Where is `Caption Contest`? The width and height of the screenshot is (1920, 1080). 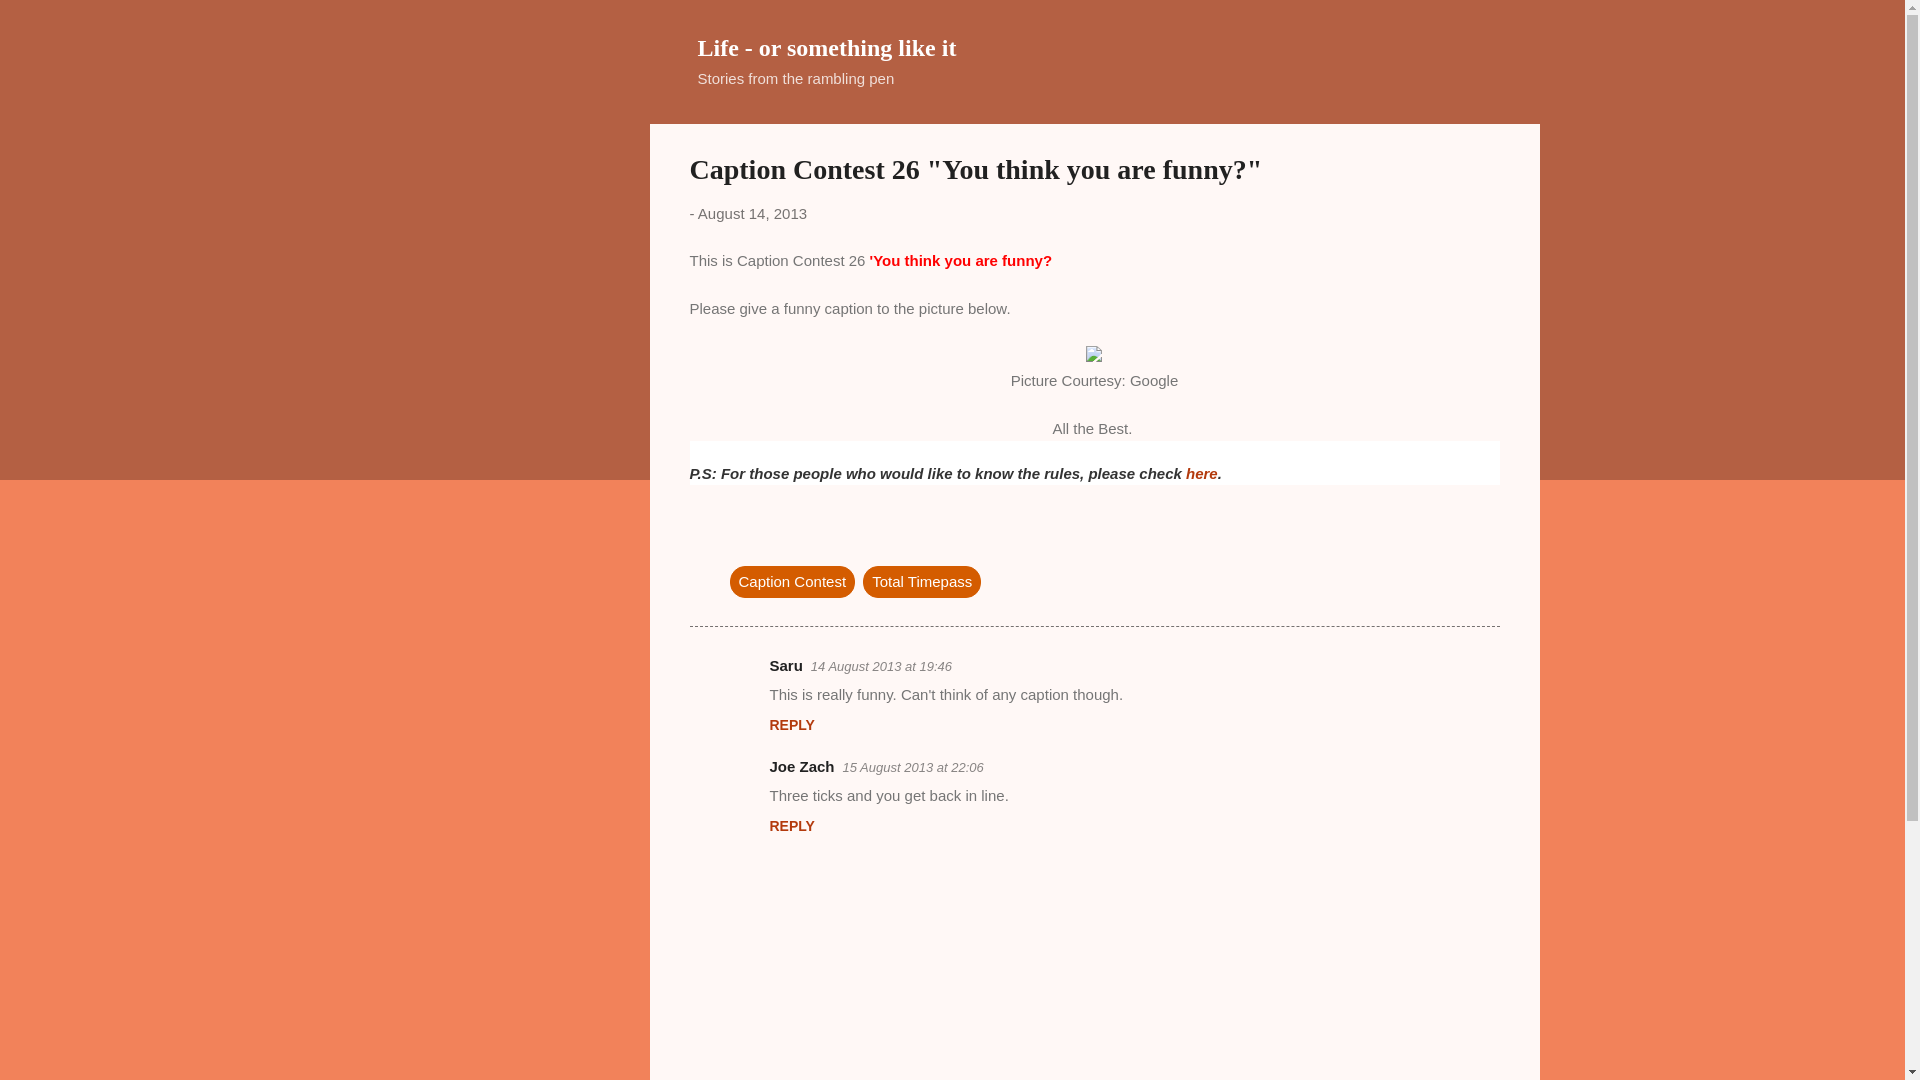 Caption Contest is located at coordinates (792, 582).